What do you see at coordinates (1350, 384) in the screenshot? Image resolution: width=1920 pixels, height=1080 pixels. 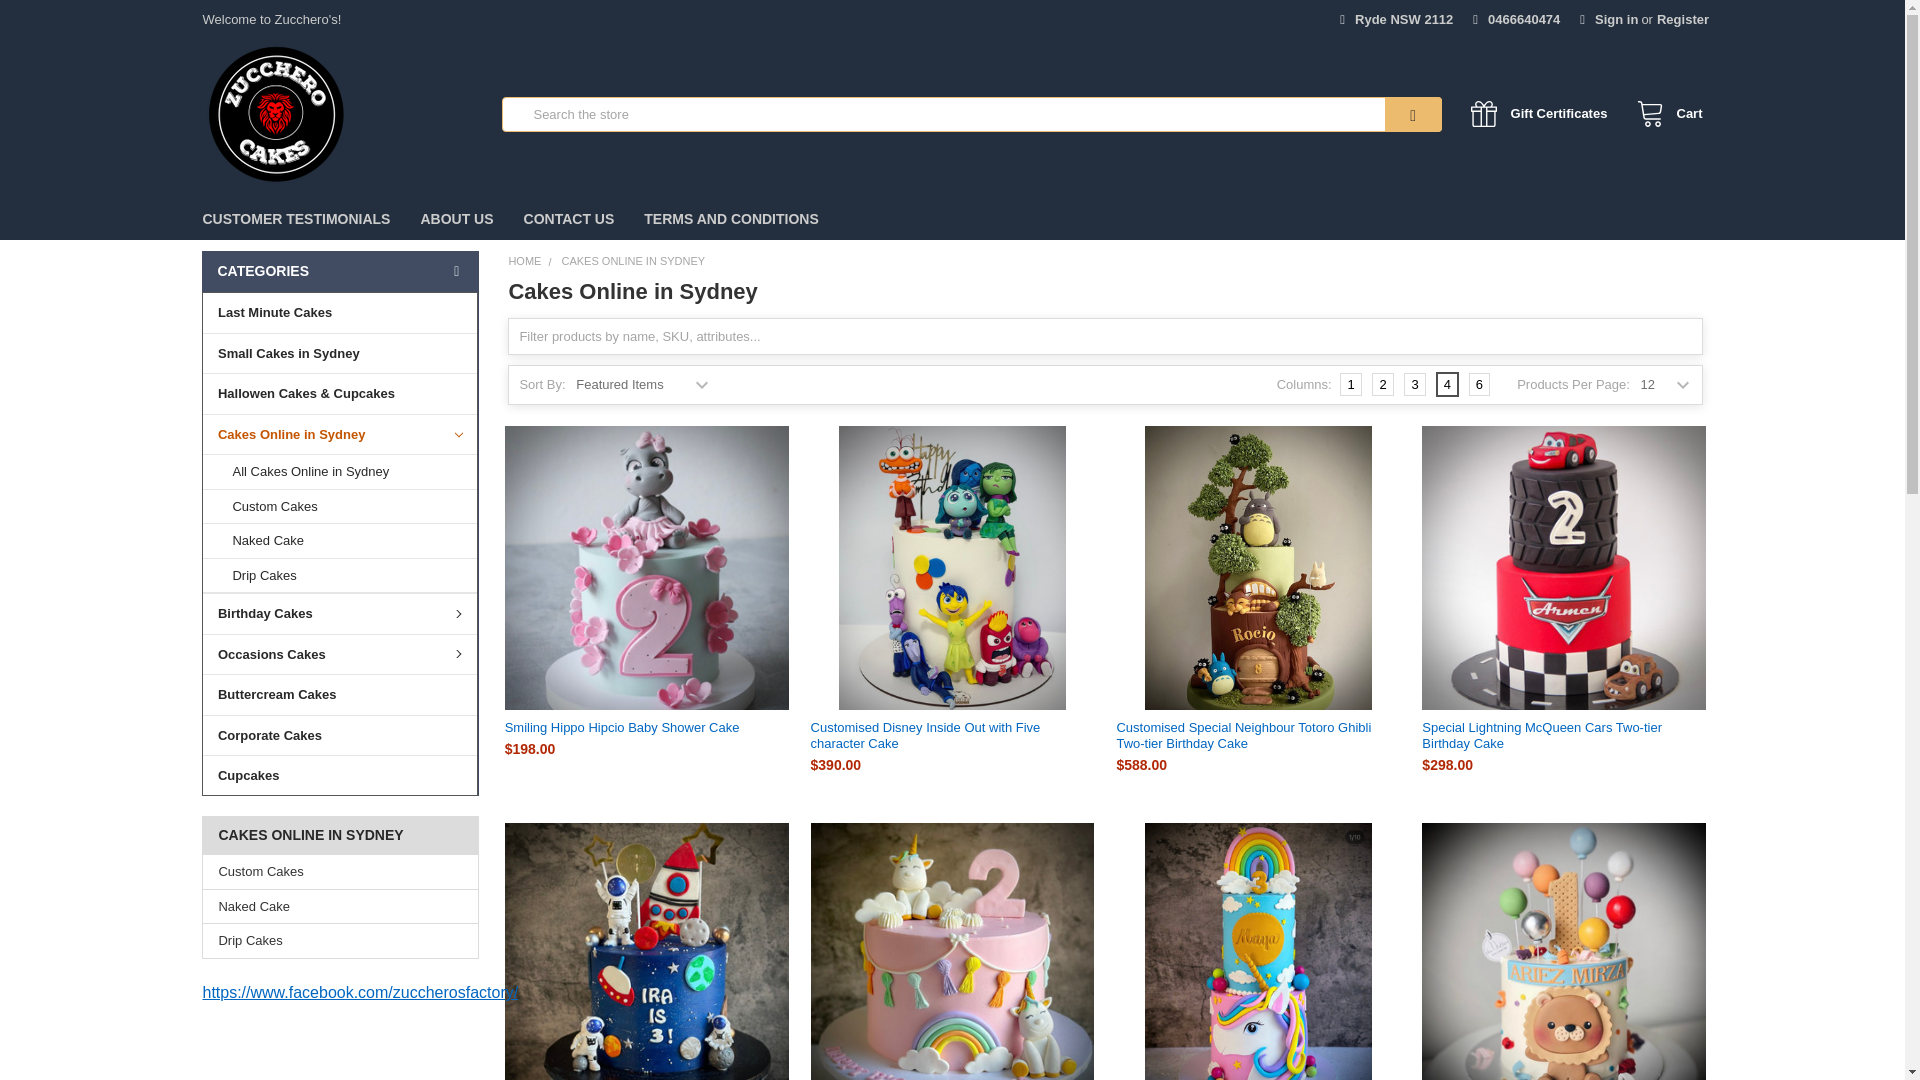 I see `1` at bounding box center [1350, 384].